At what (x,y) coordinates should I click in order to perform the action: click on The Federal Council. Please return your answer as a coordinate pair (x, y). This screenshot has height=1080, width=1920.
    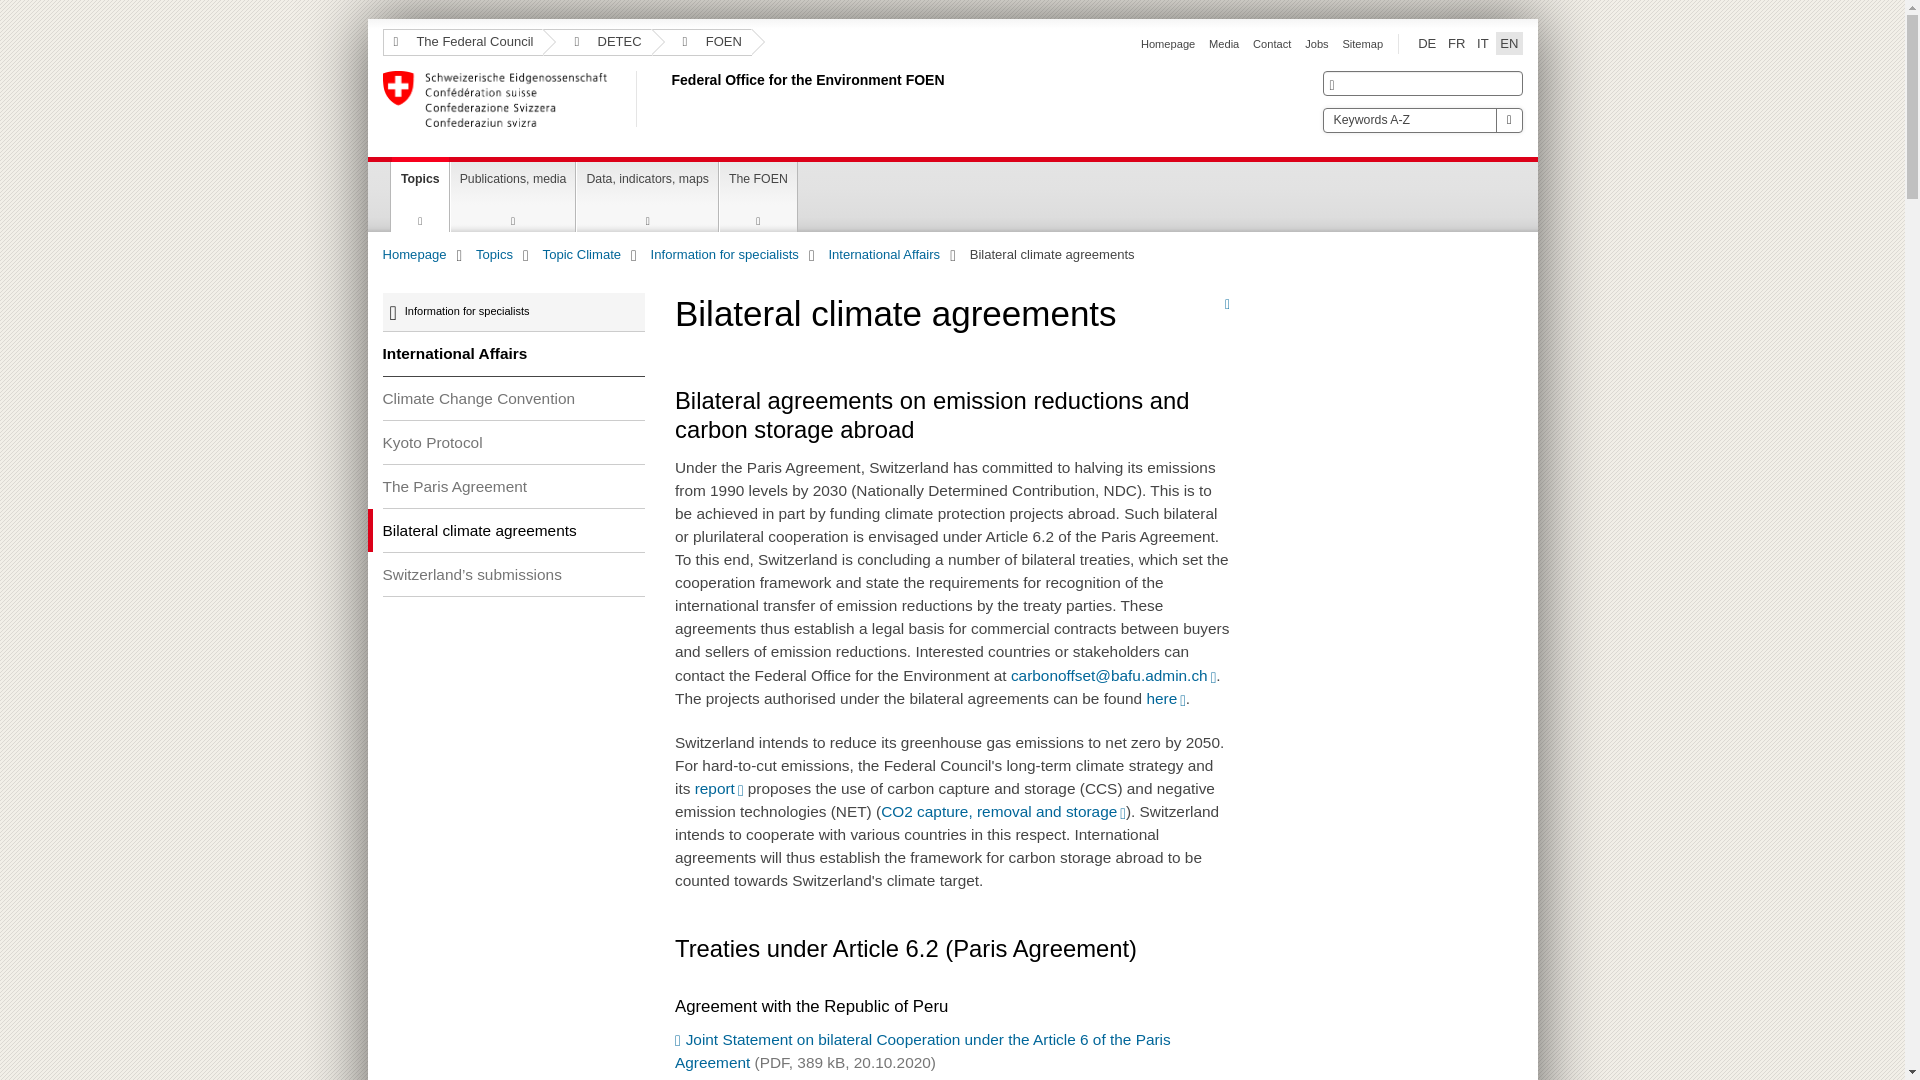
    Looking at the image, I should click on (462, 42).